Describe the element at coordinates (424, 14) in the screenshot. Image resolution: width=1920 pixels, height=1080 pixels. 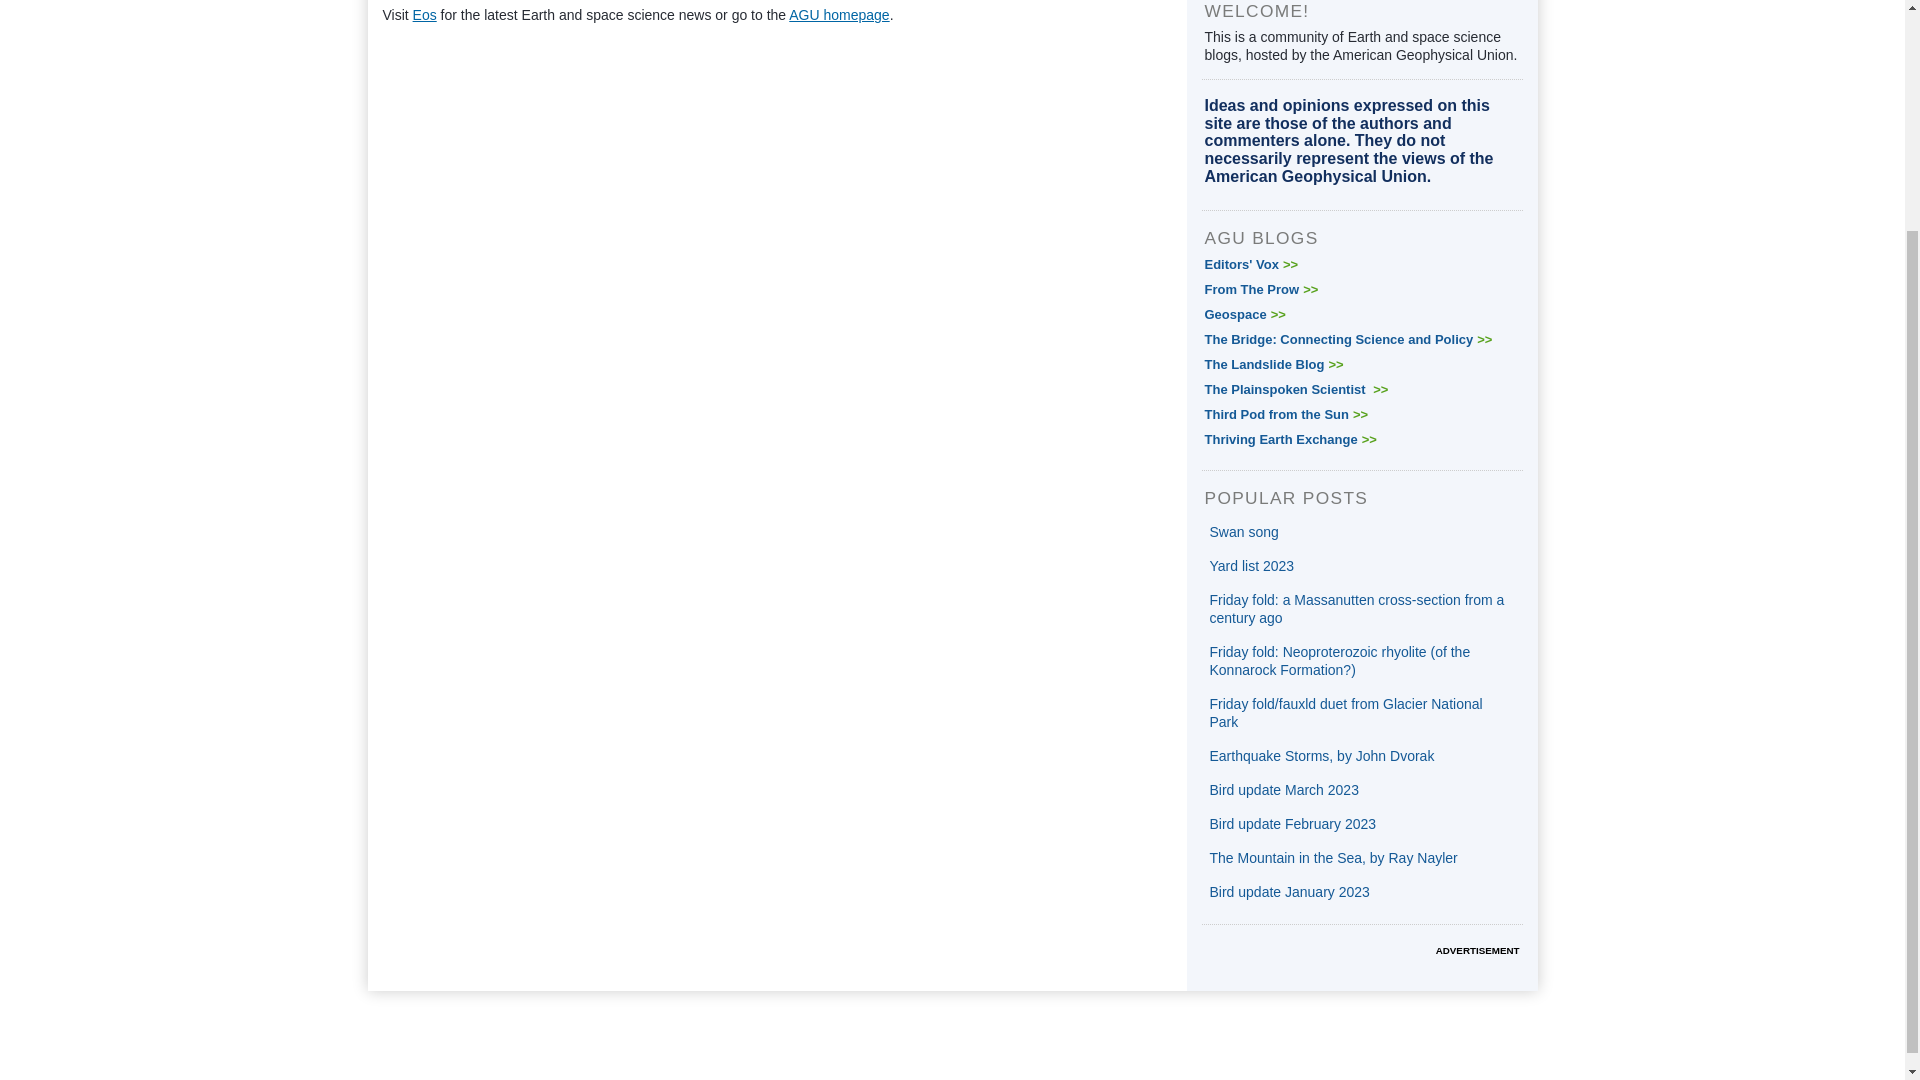
I see `Eos` at that location.